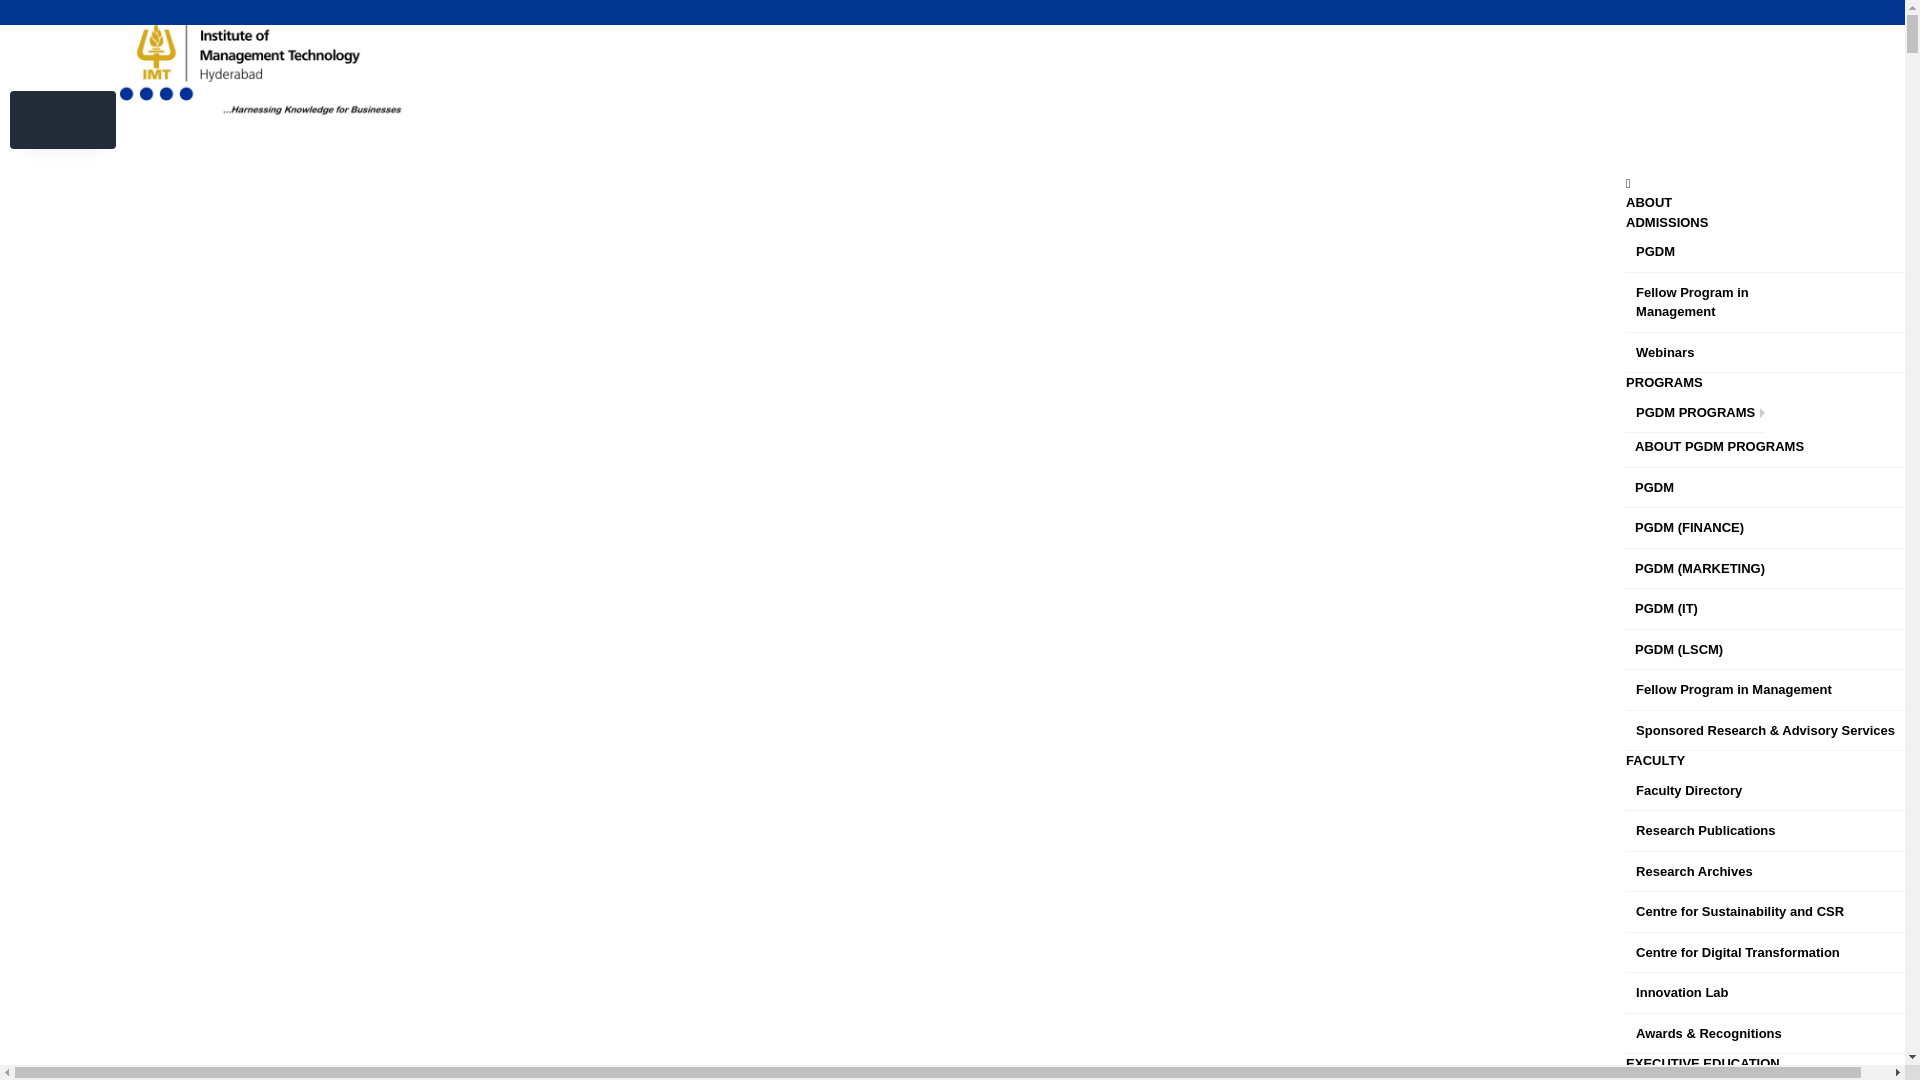 The width and height of the screenshot is (1920, 1080). What do you see at coordinates (1667, 222) in the screenshot?
I see `ADMISSIONS` at bounding box center [1667, 222].